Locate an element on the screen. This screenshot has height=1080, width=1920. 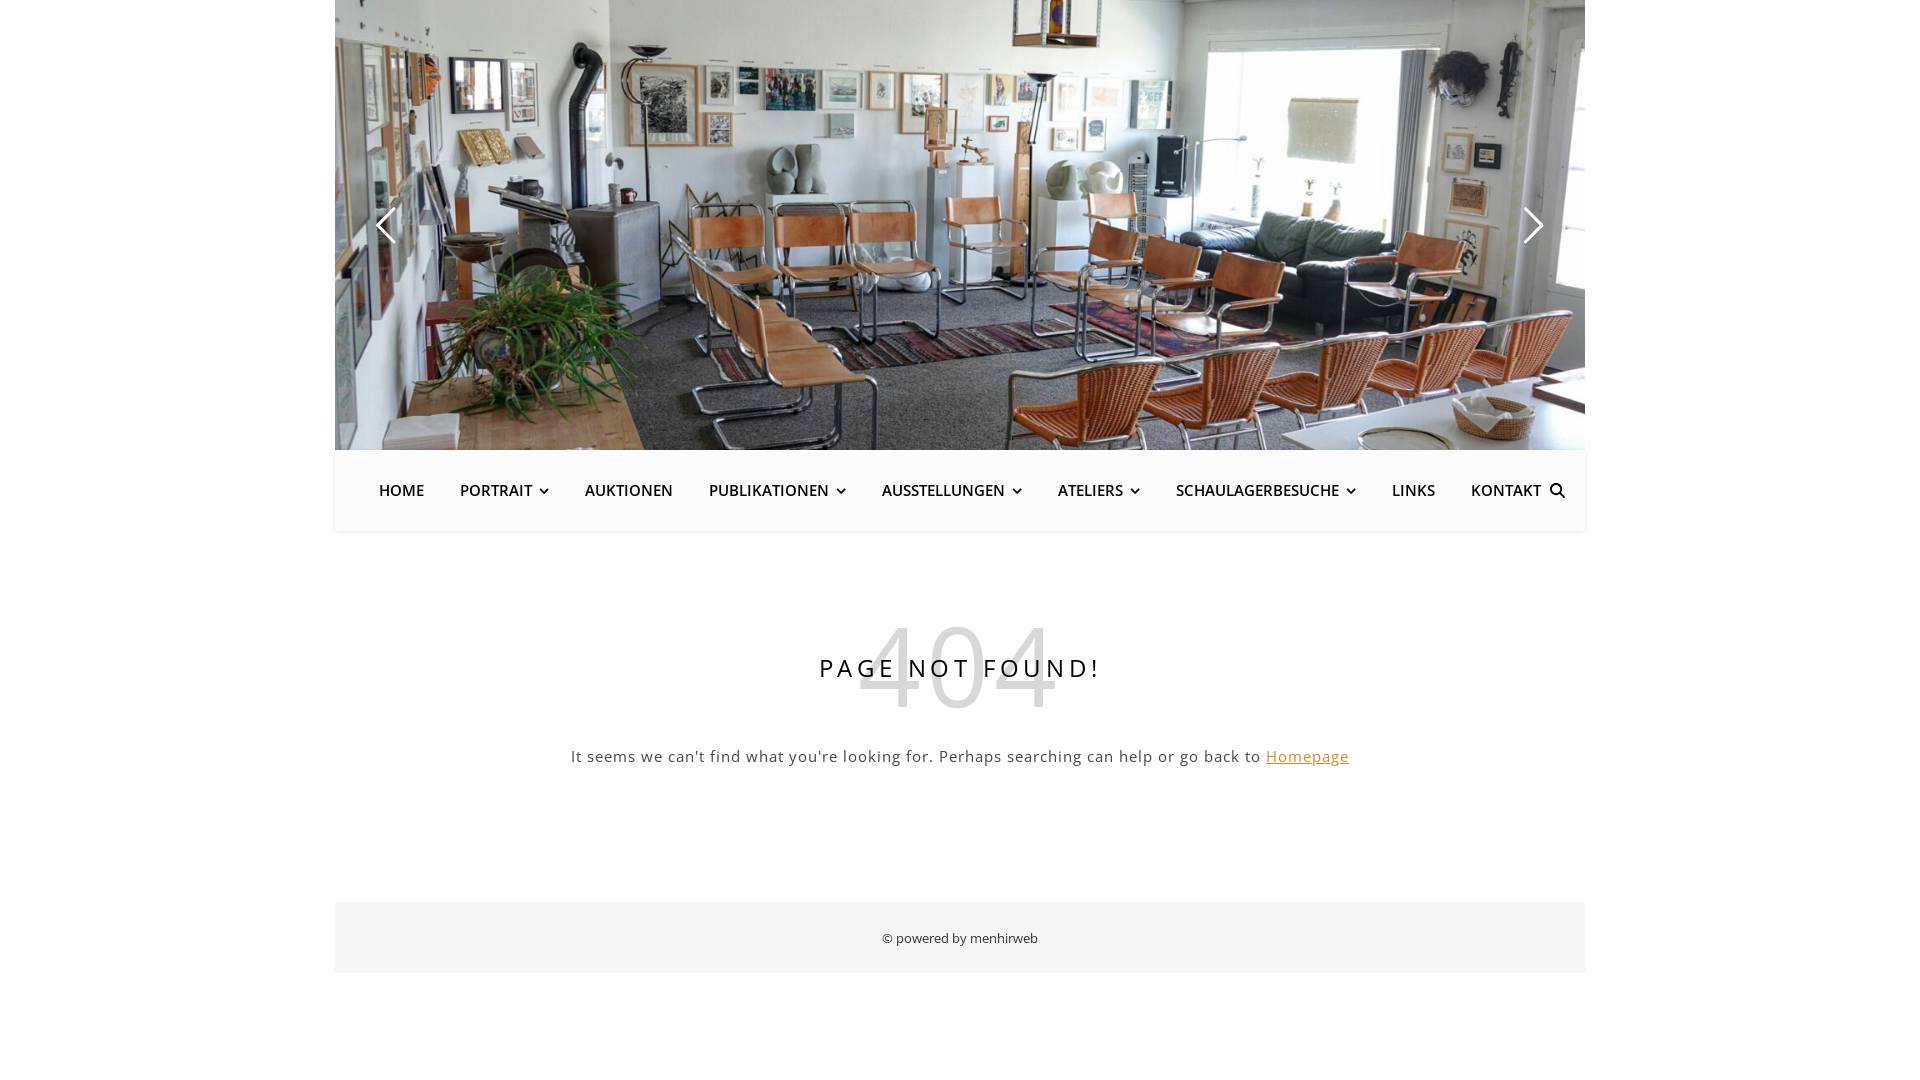
Homepage is located at coordinates (1308, 756).